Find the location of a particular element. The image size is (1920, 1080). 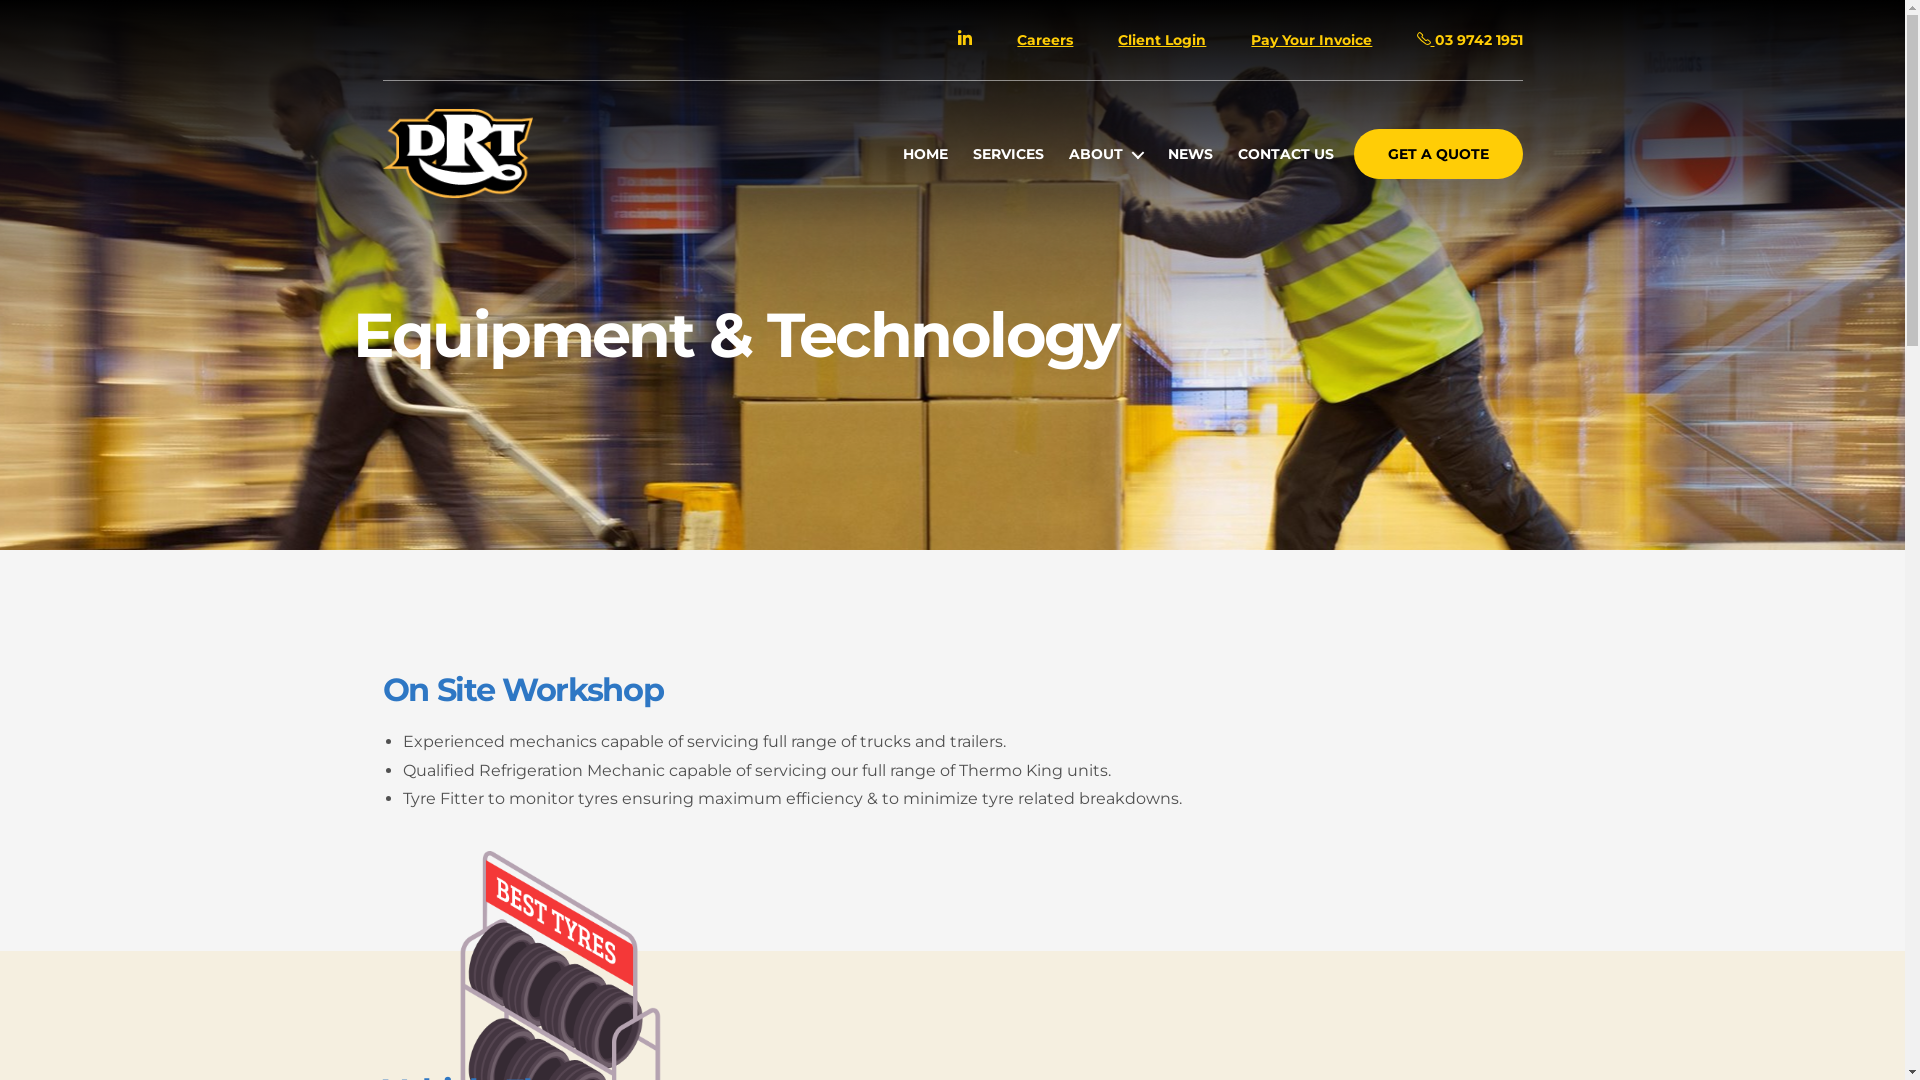

Pay Your Invoice is located at coordinates (1312, 40).